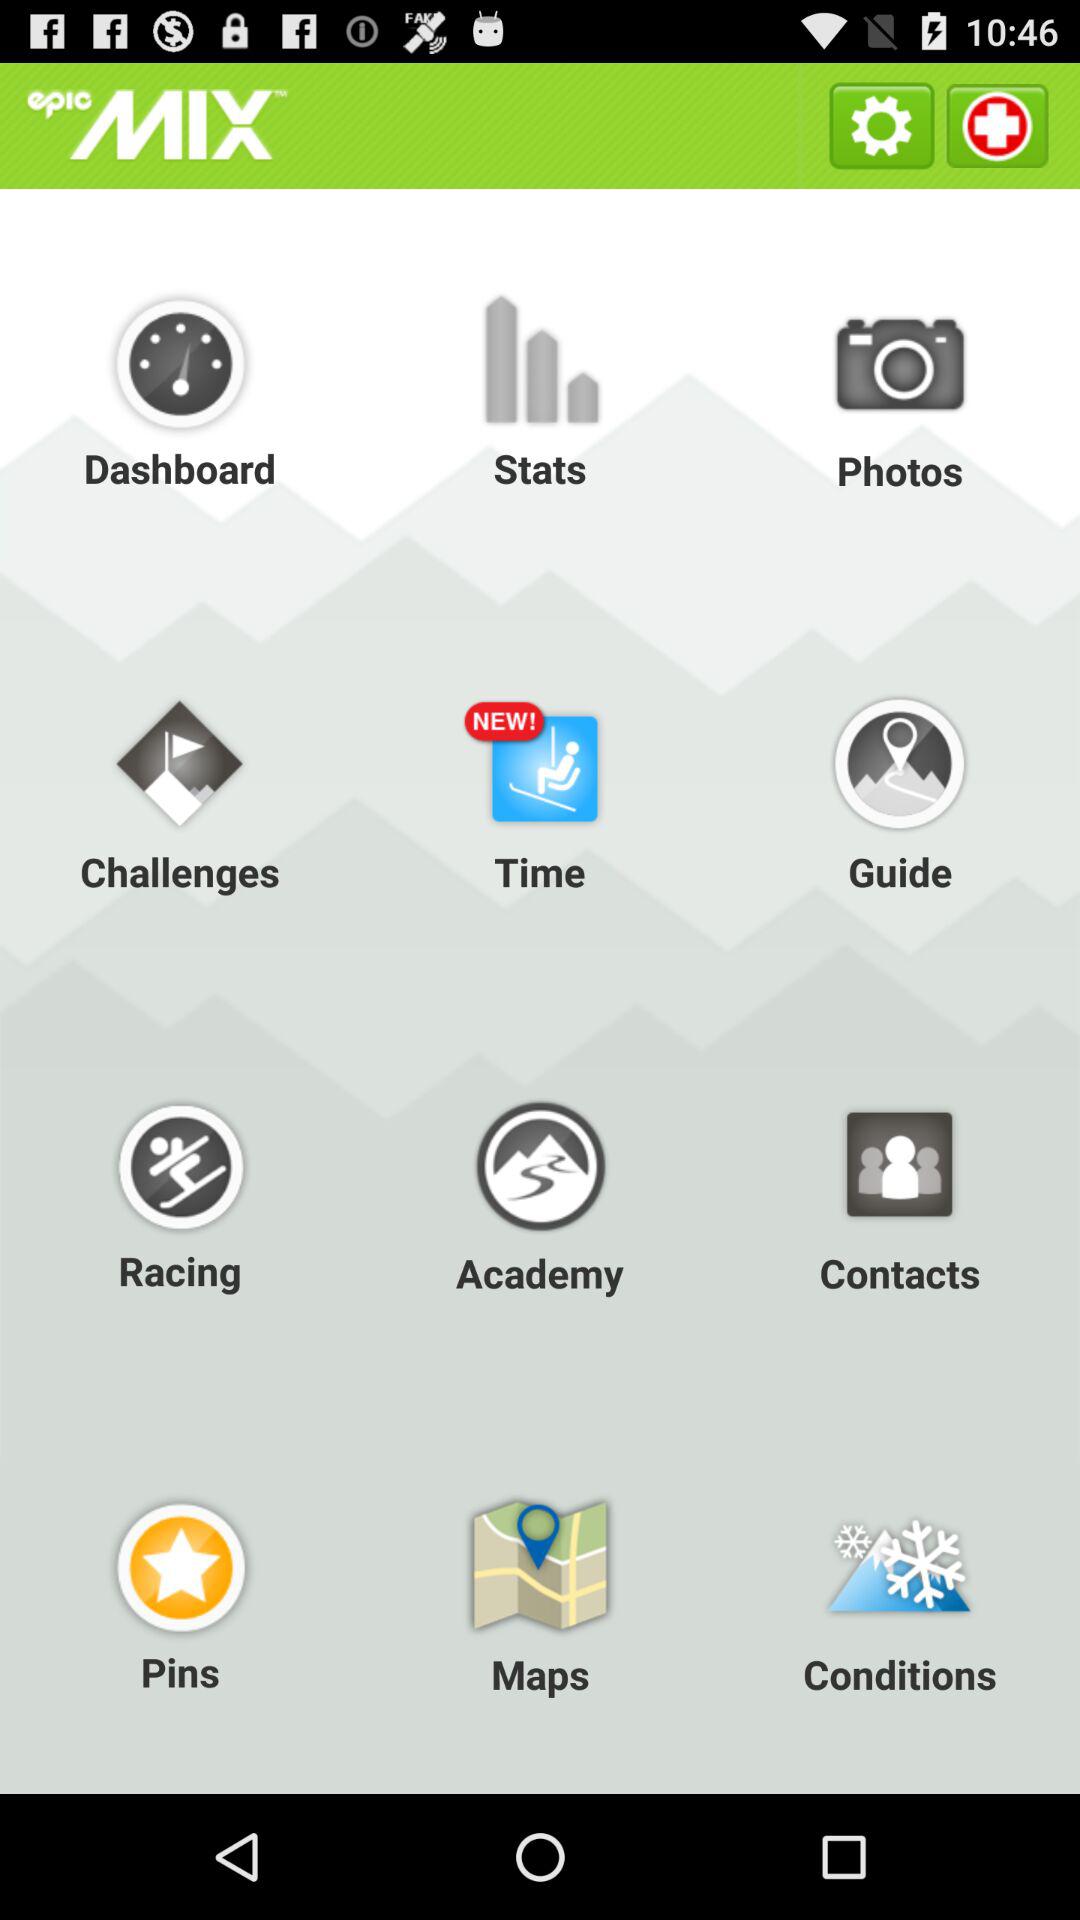  What do you see at coordinates (180, 1592) in the screenshot?
I see `turn on icon at the bottom left corner` at bounding box center [180, 1592].